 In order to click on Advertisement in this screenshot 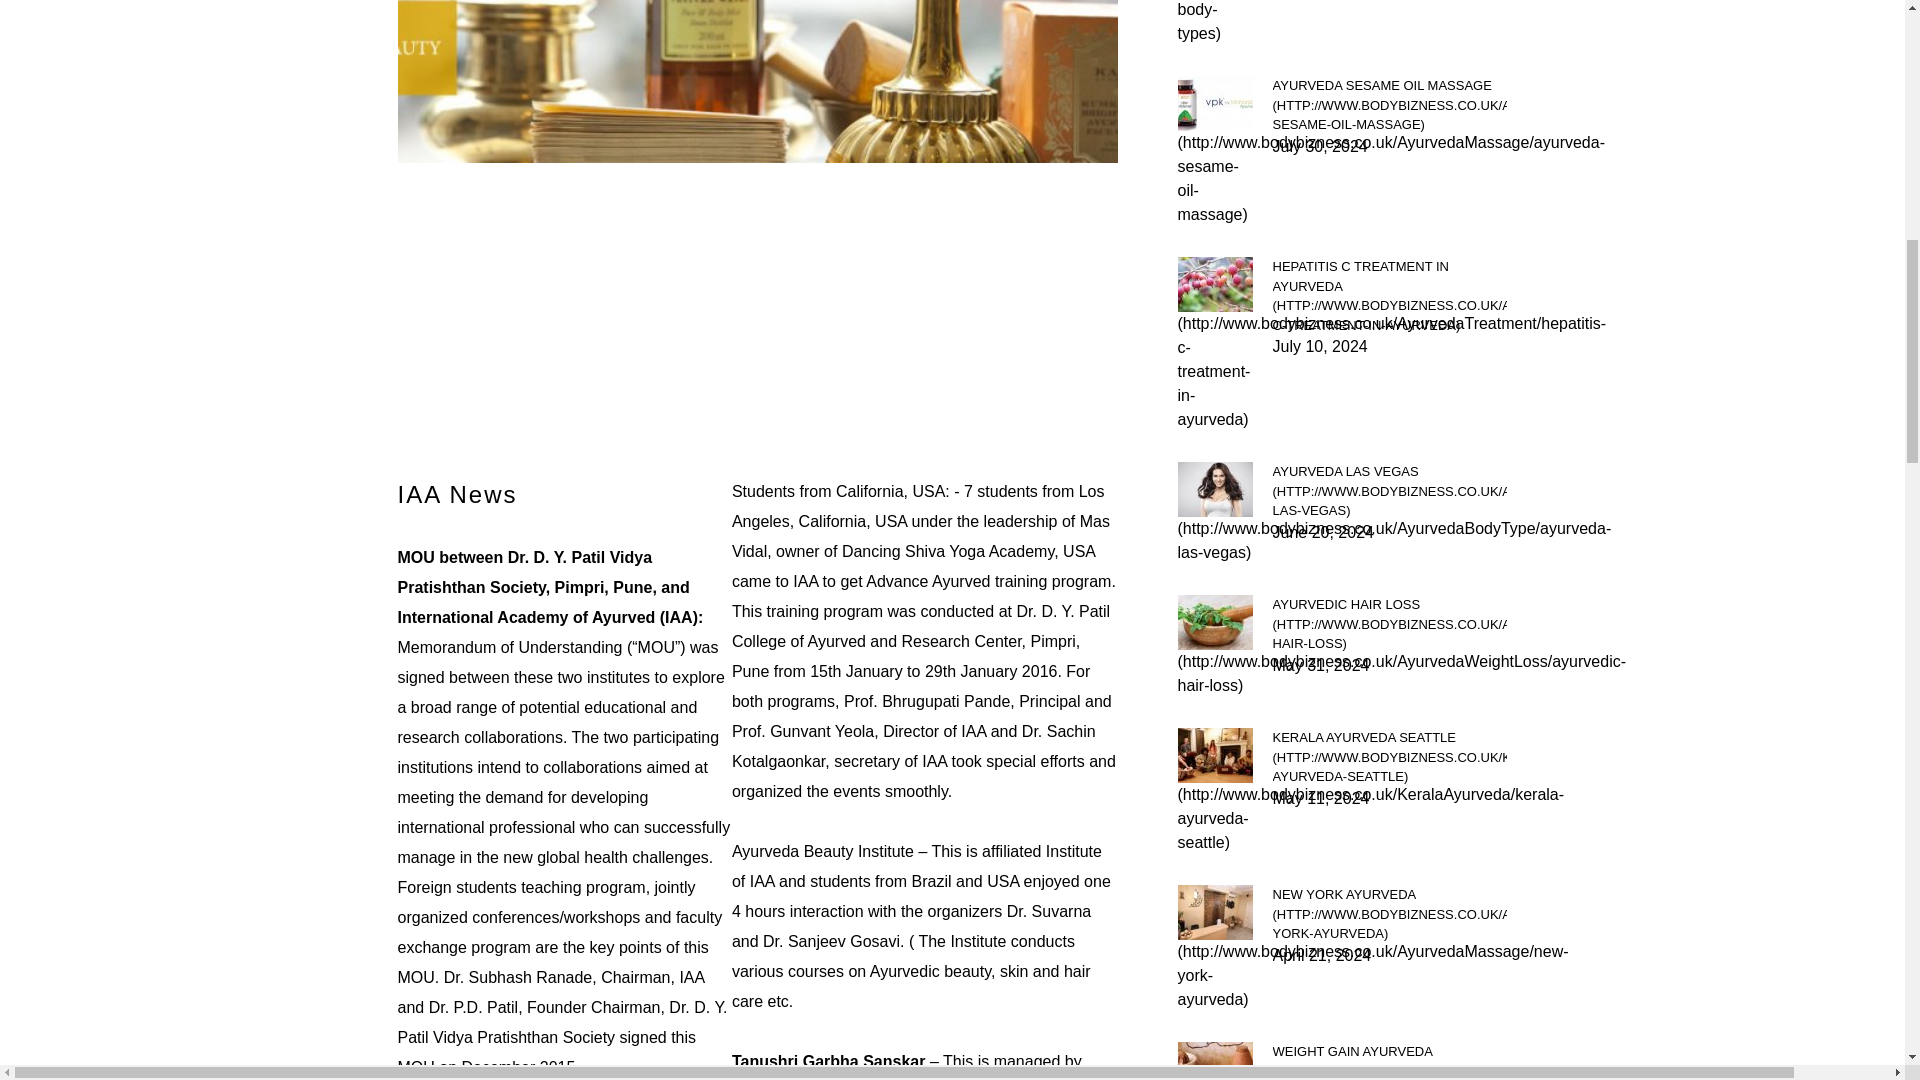, I will do `click(757, 336)`.